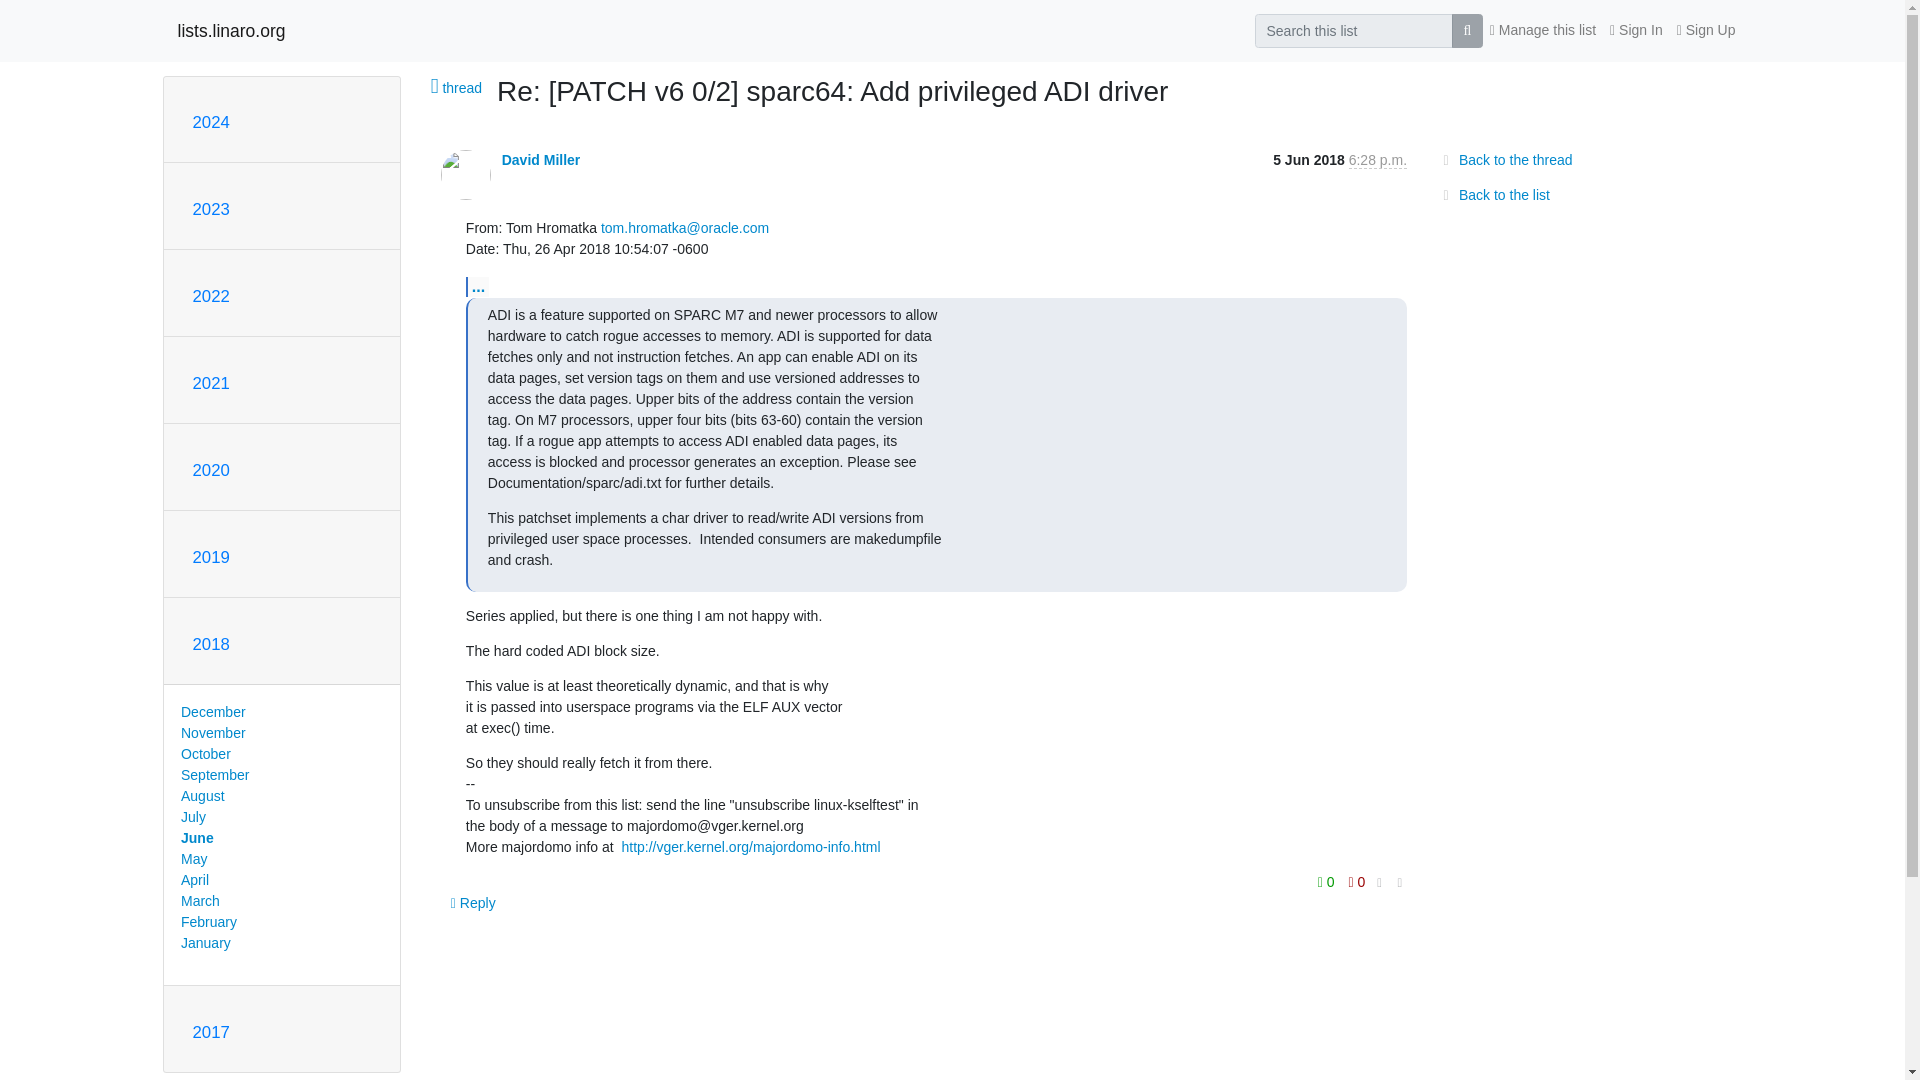  I want to click on Manage this list, so click(1542, 30).